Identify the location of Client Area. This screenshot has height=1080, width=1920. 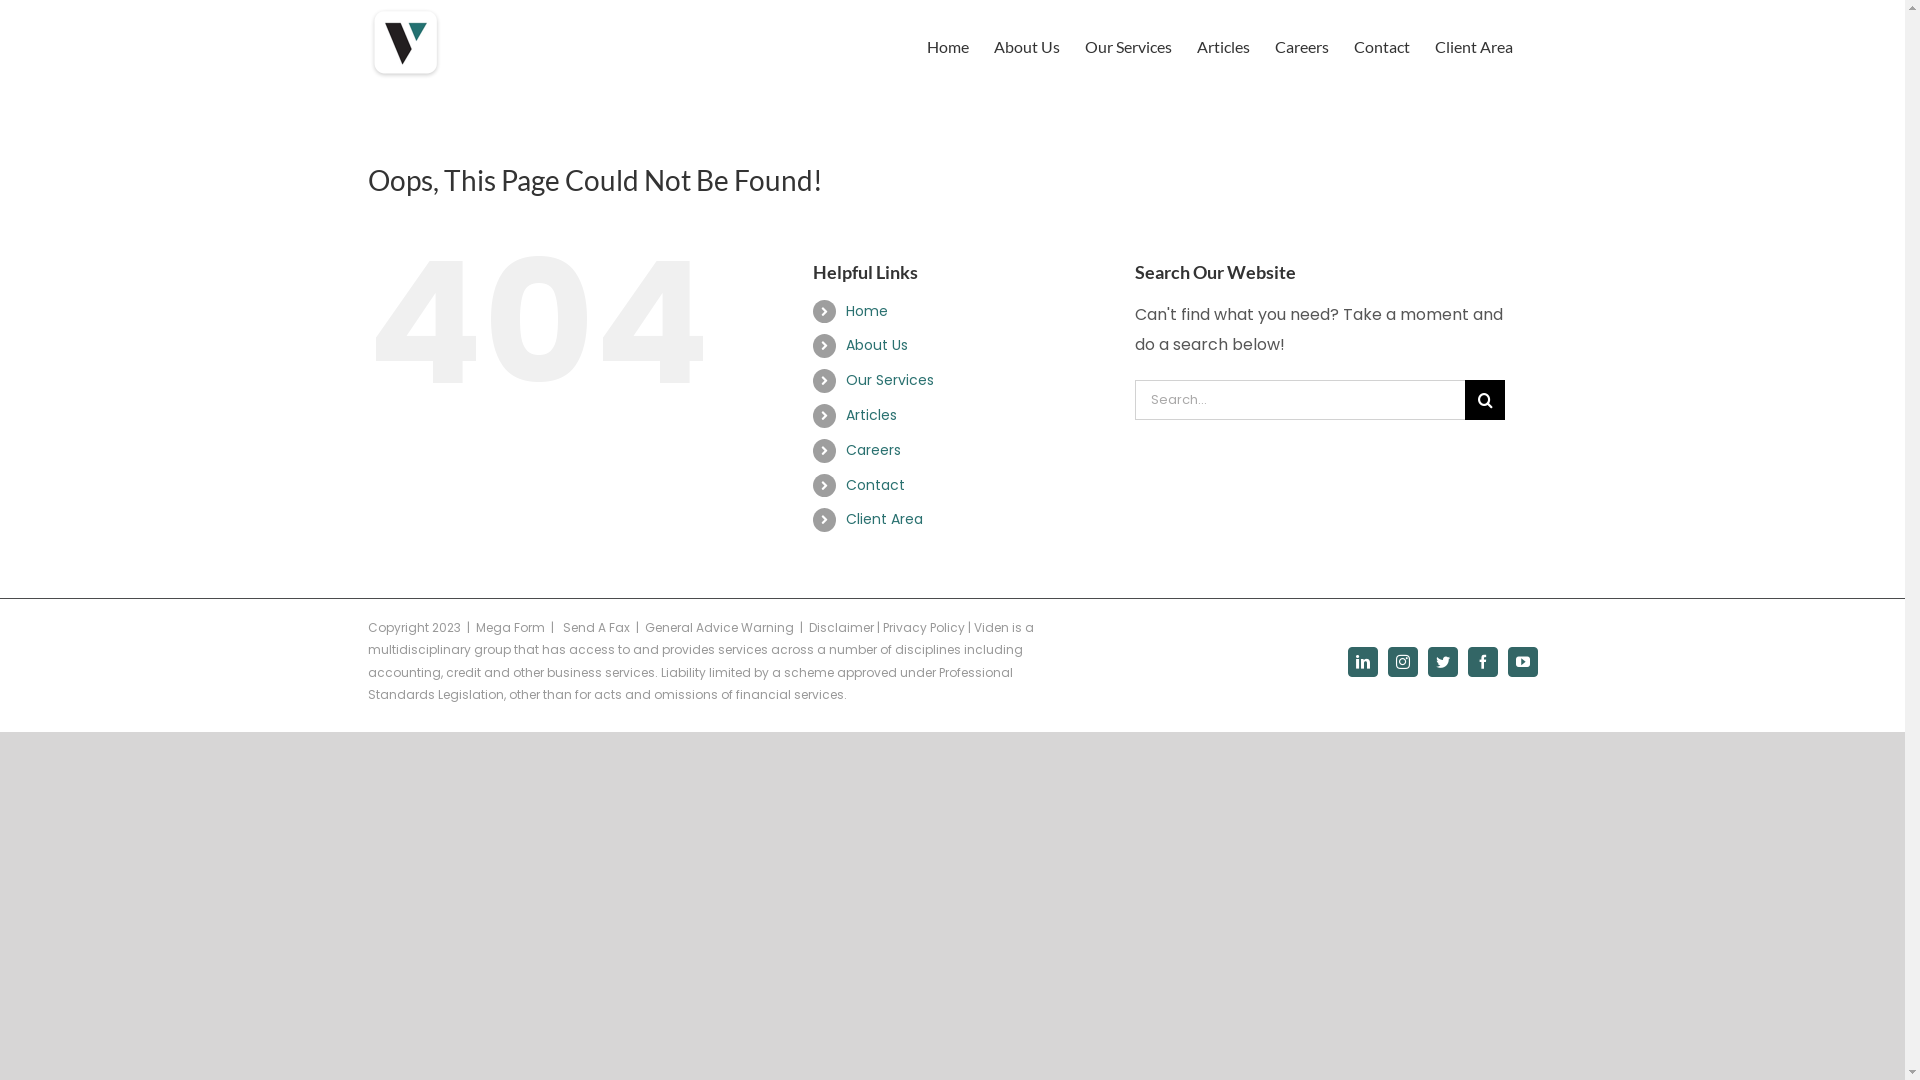
(884, 518).